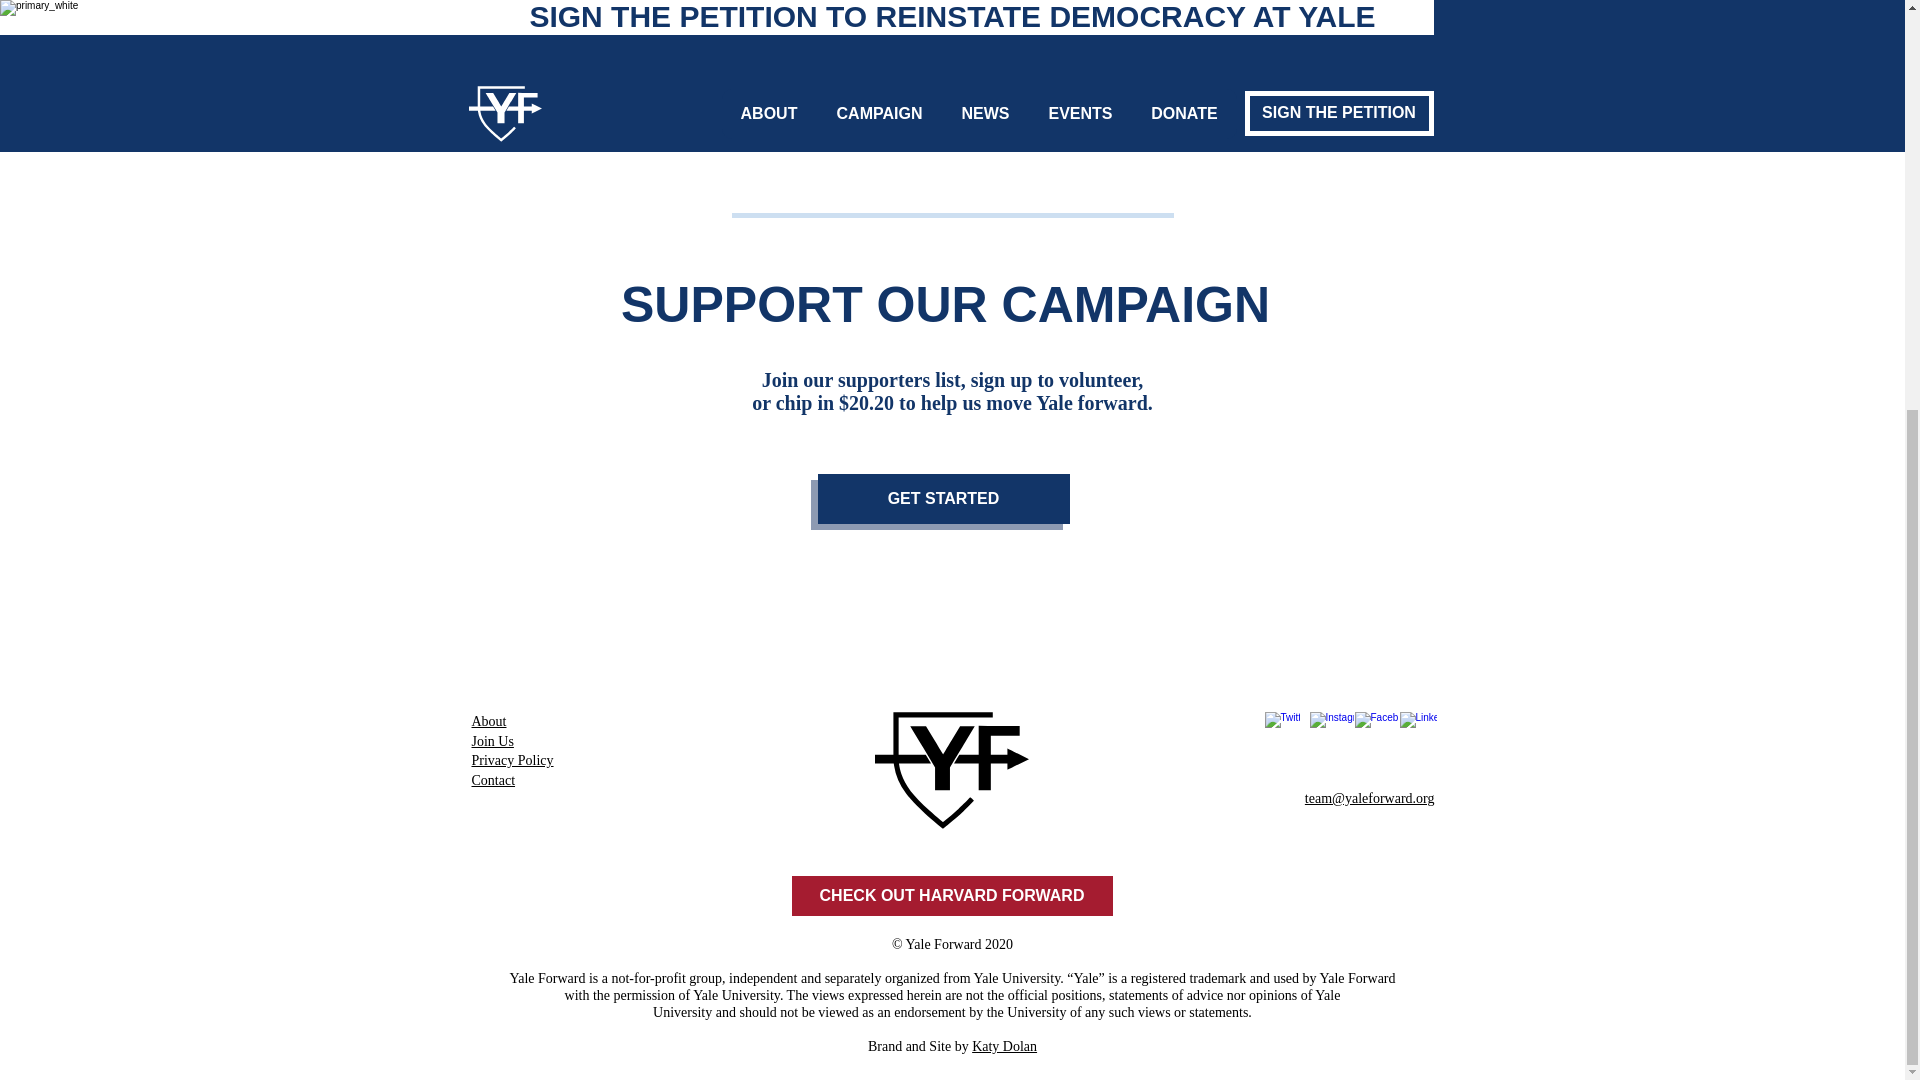 This screenshot has width=1920, height=1080. What do you see at coordinates (493, 741) in the screenshot?
I see `Join Us` at bounding box center [493, 741].